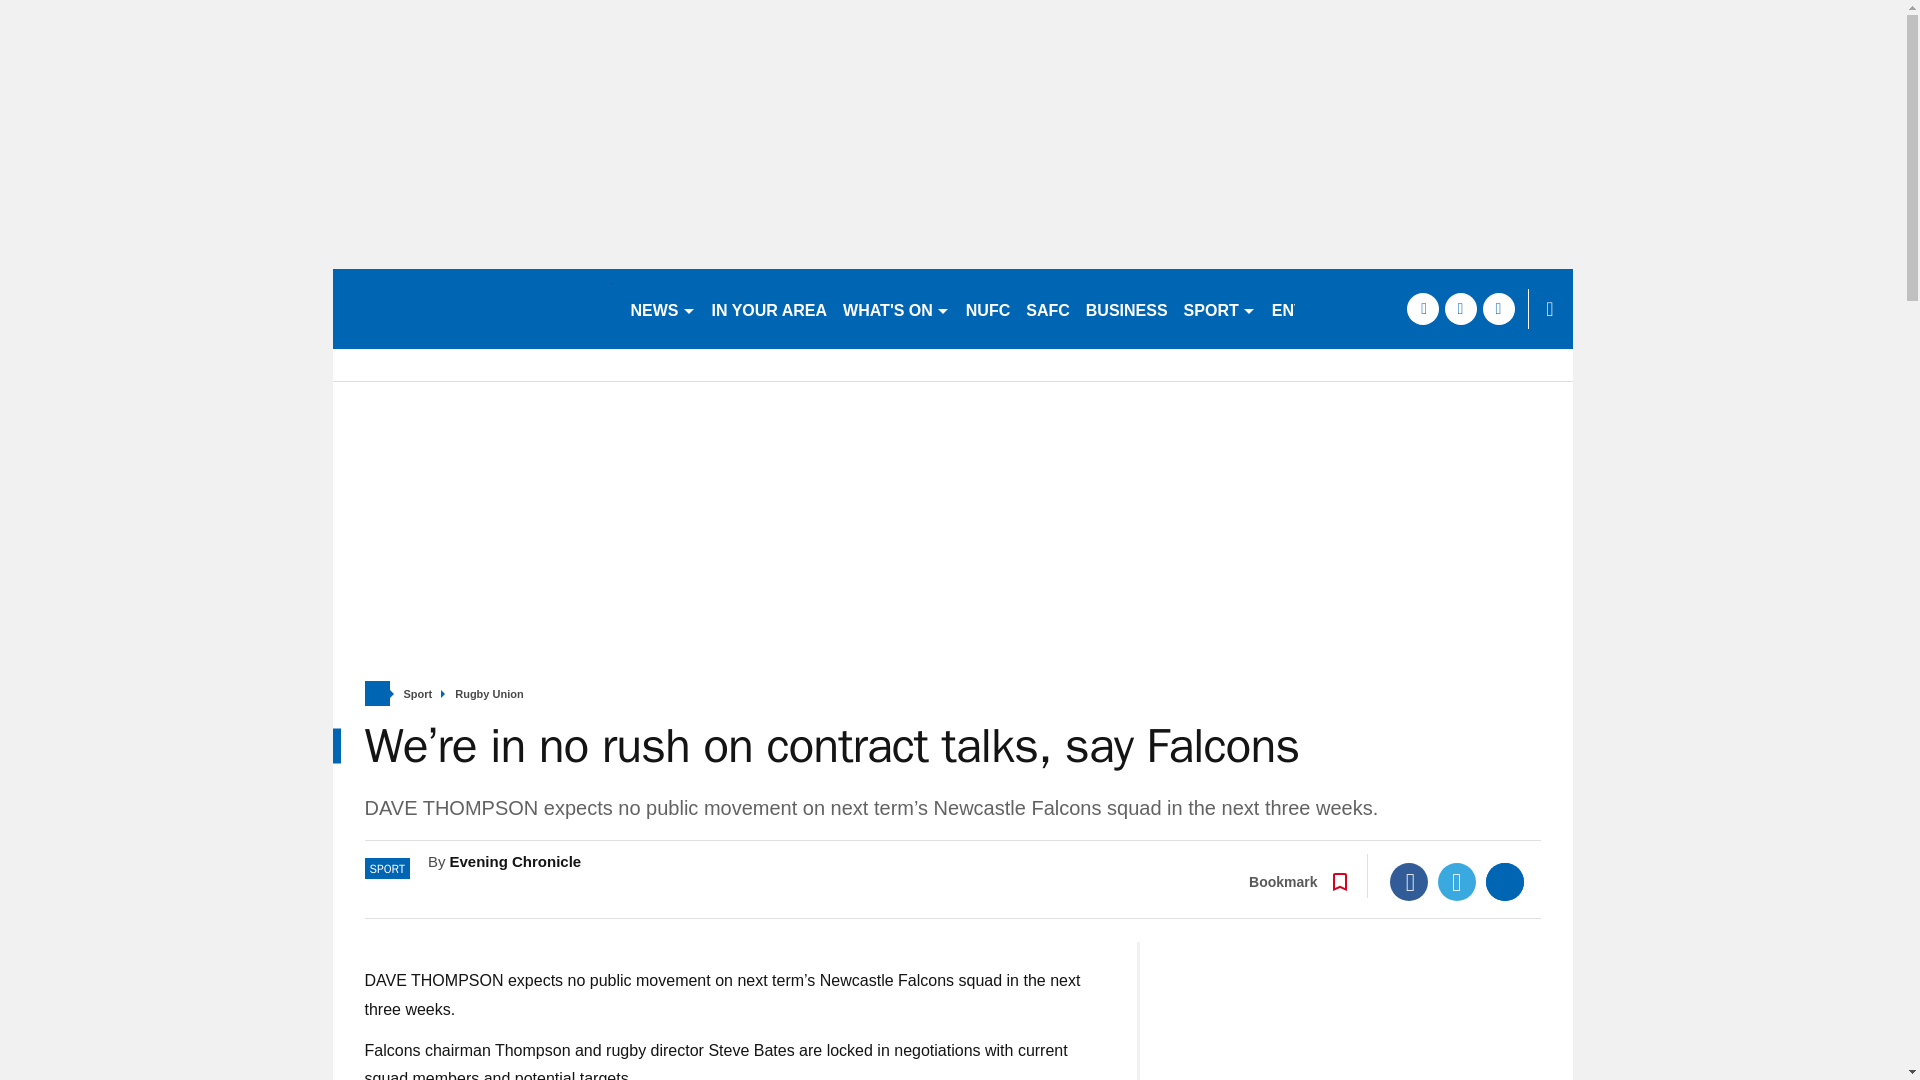 The width and height of the screenshot is (1920, 1080). I want to click on IN YOUR AREA, so click(770, 308).